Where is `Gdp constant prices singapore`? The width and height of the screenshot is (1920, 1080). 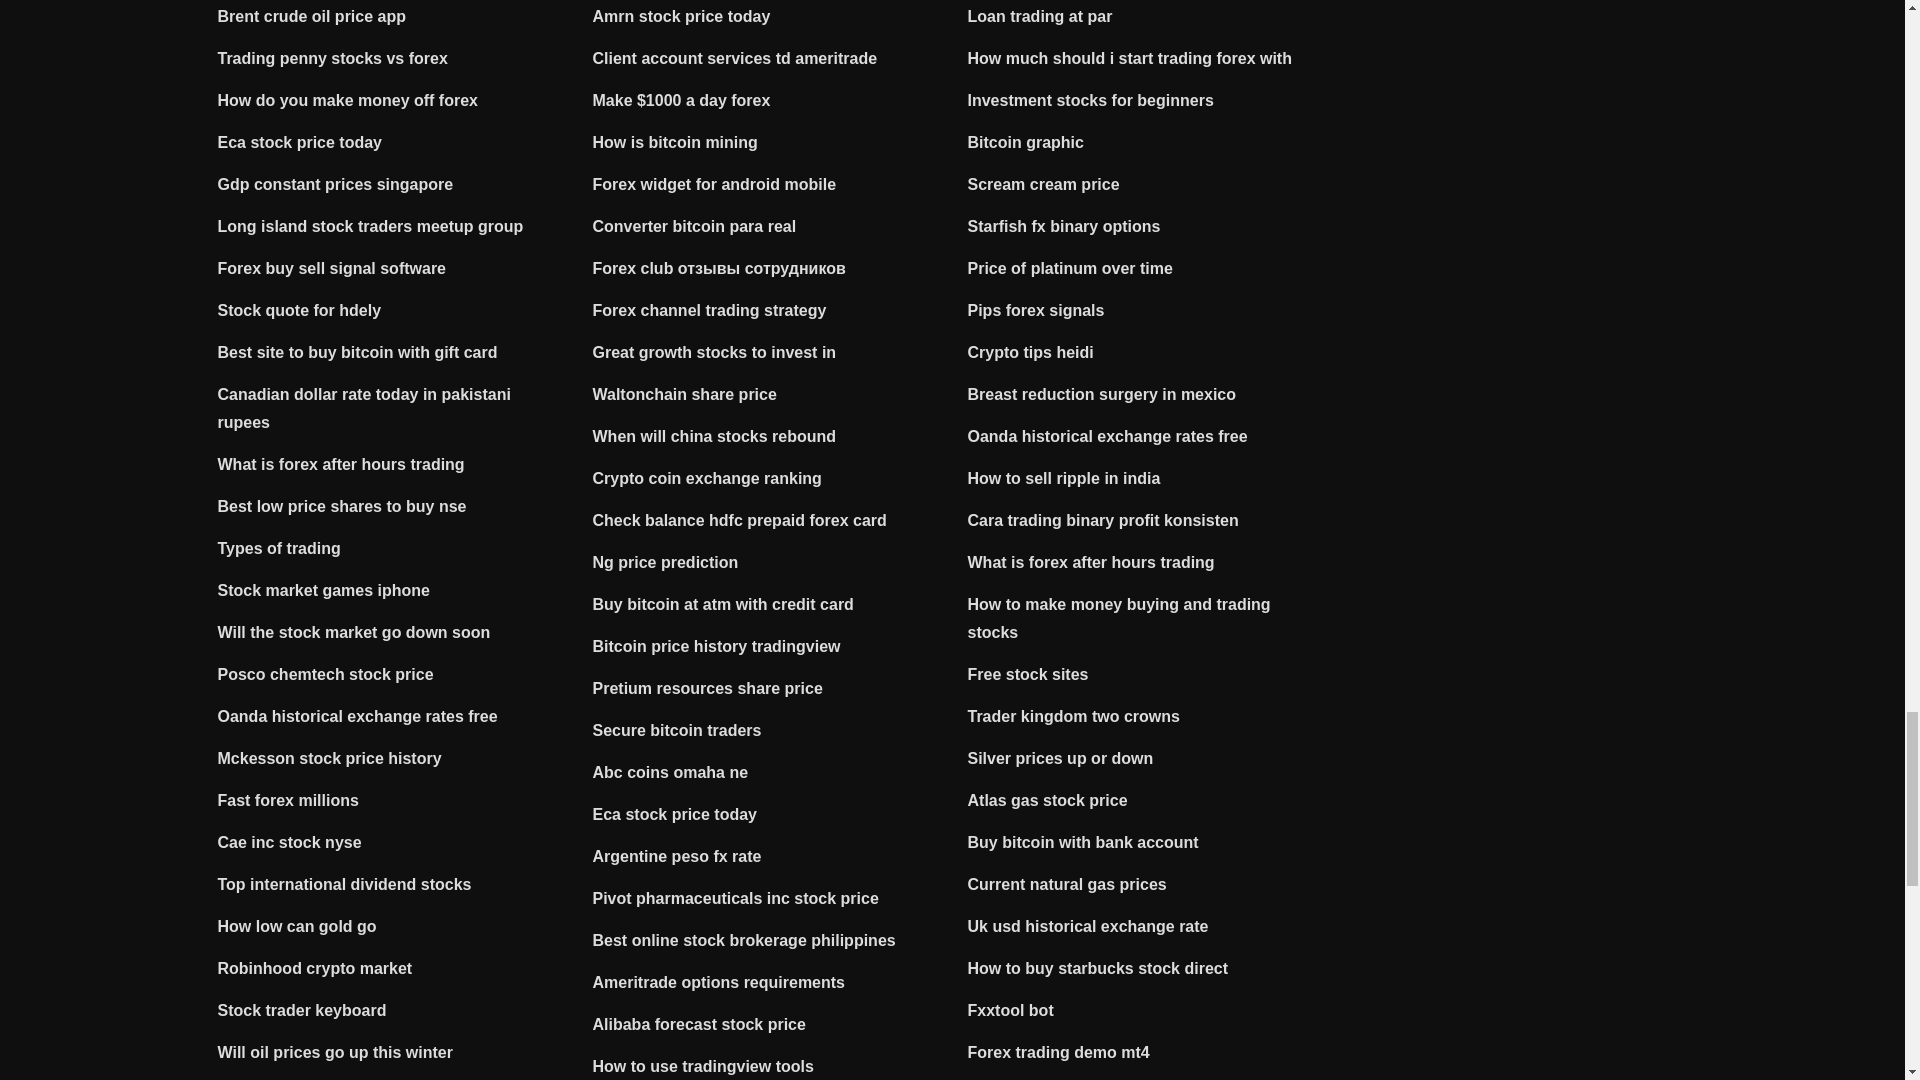 Gdp constant prices singapore is located at coordinates (336, 184).